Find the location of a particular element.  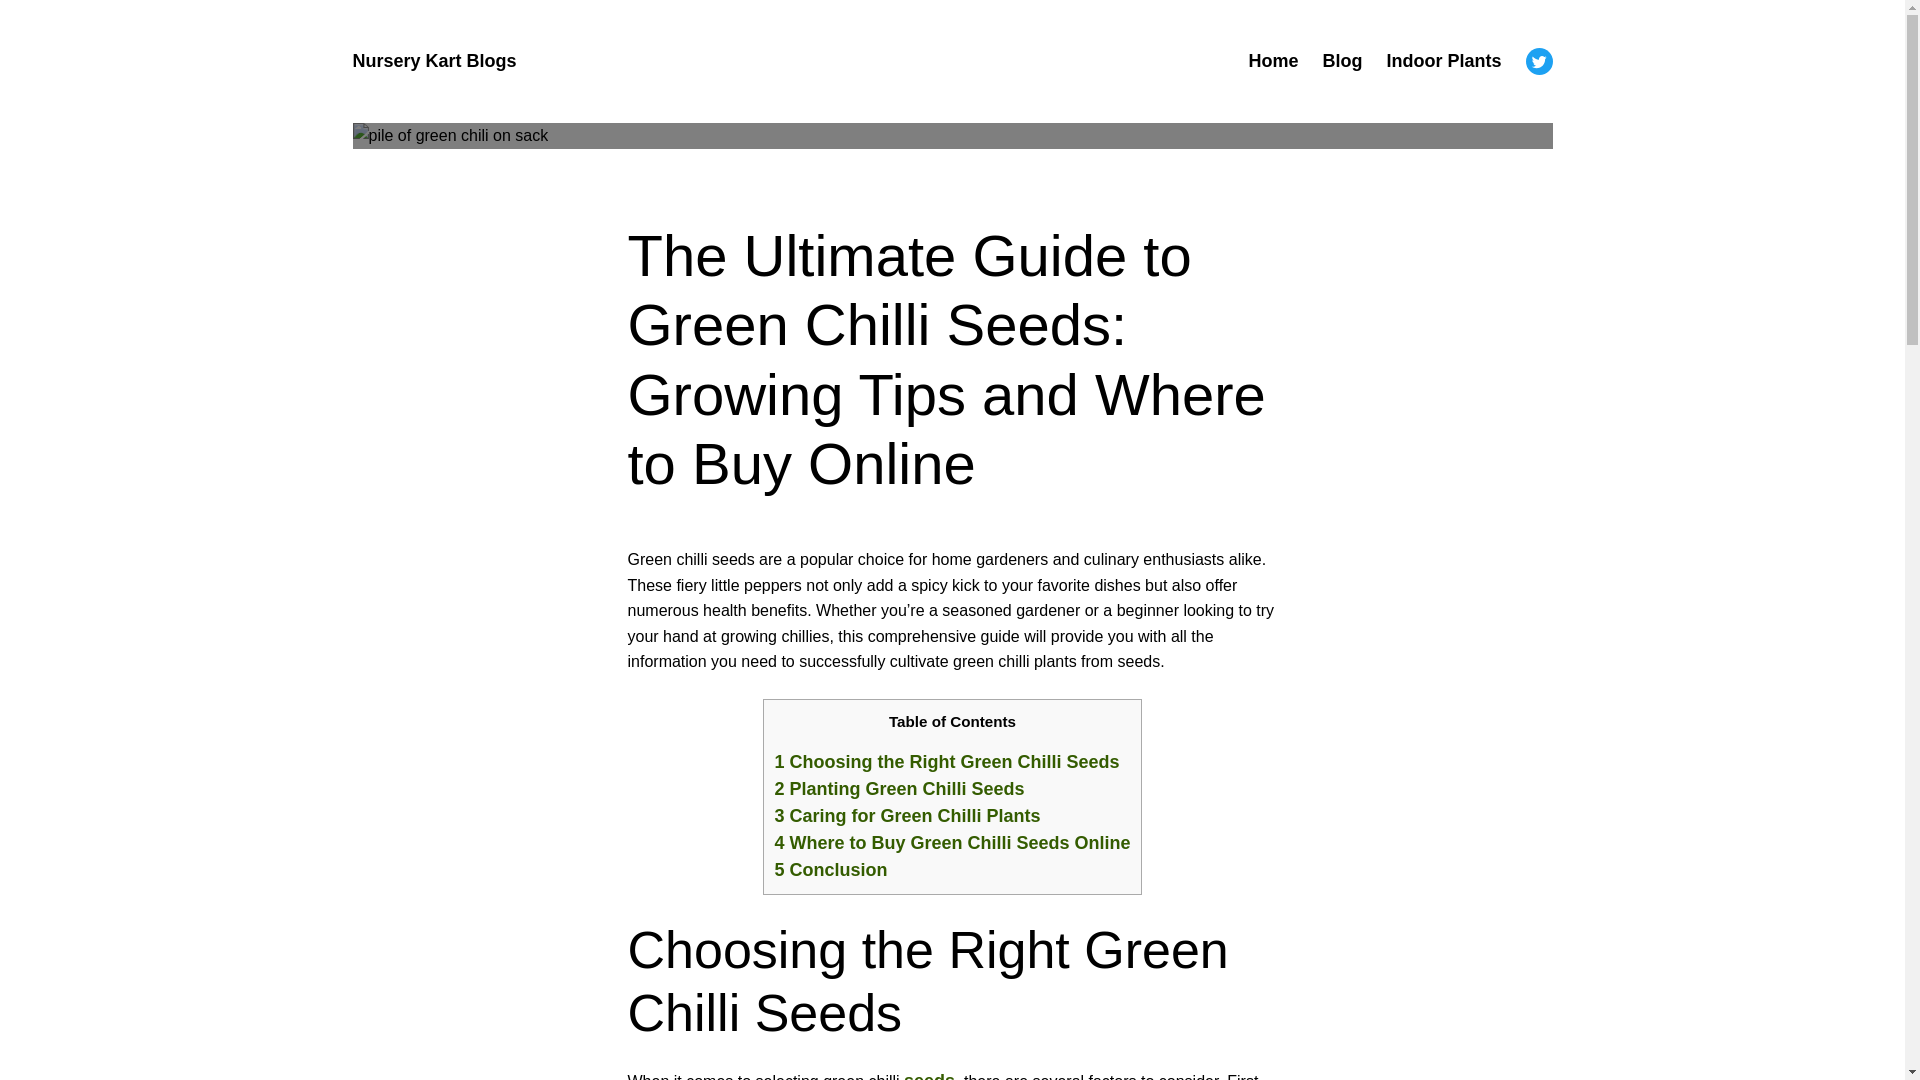

5 Conclusion is located at coordinates (830, 870).